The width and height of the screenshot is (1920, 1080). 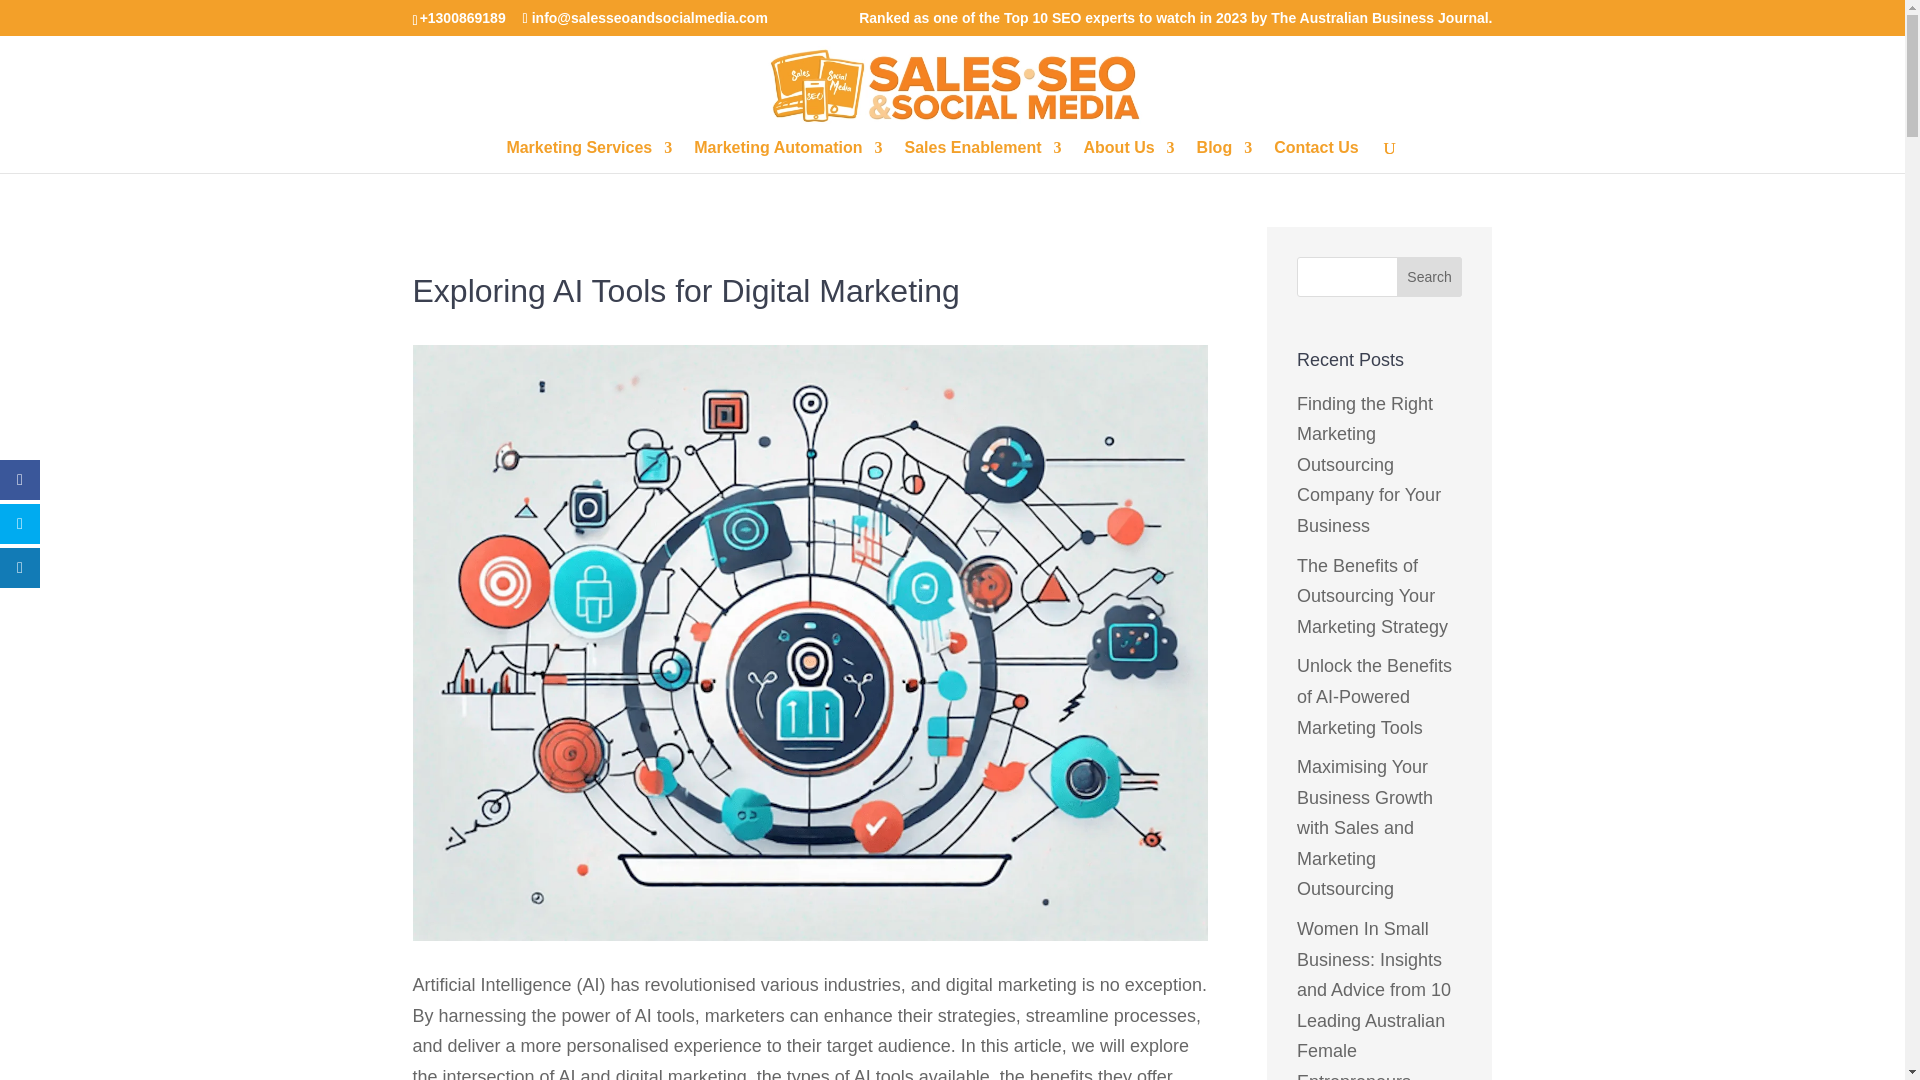 I want to click on Marketing Services, so click(x=589, y=156).